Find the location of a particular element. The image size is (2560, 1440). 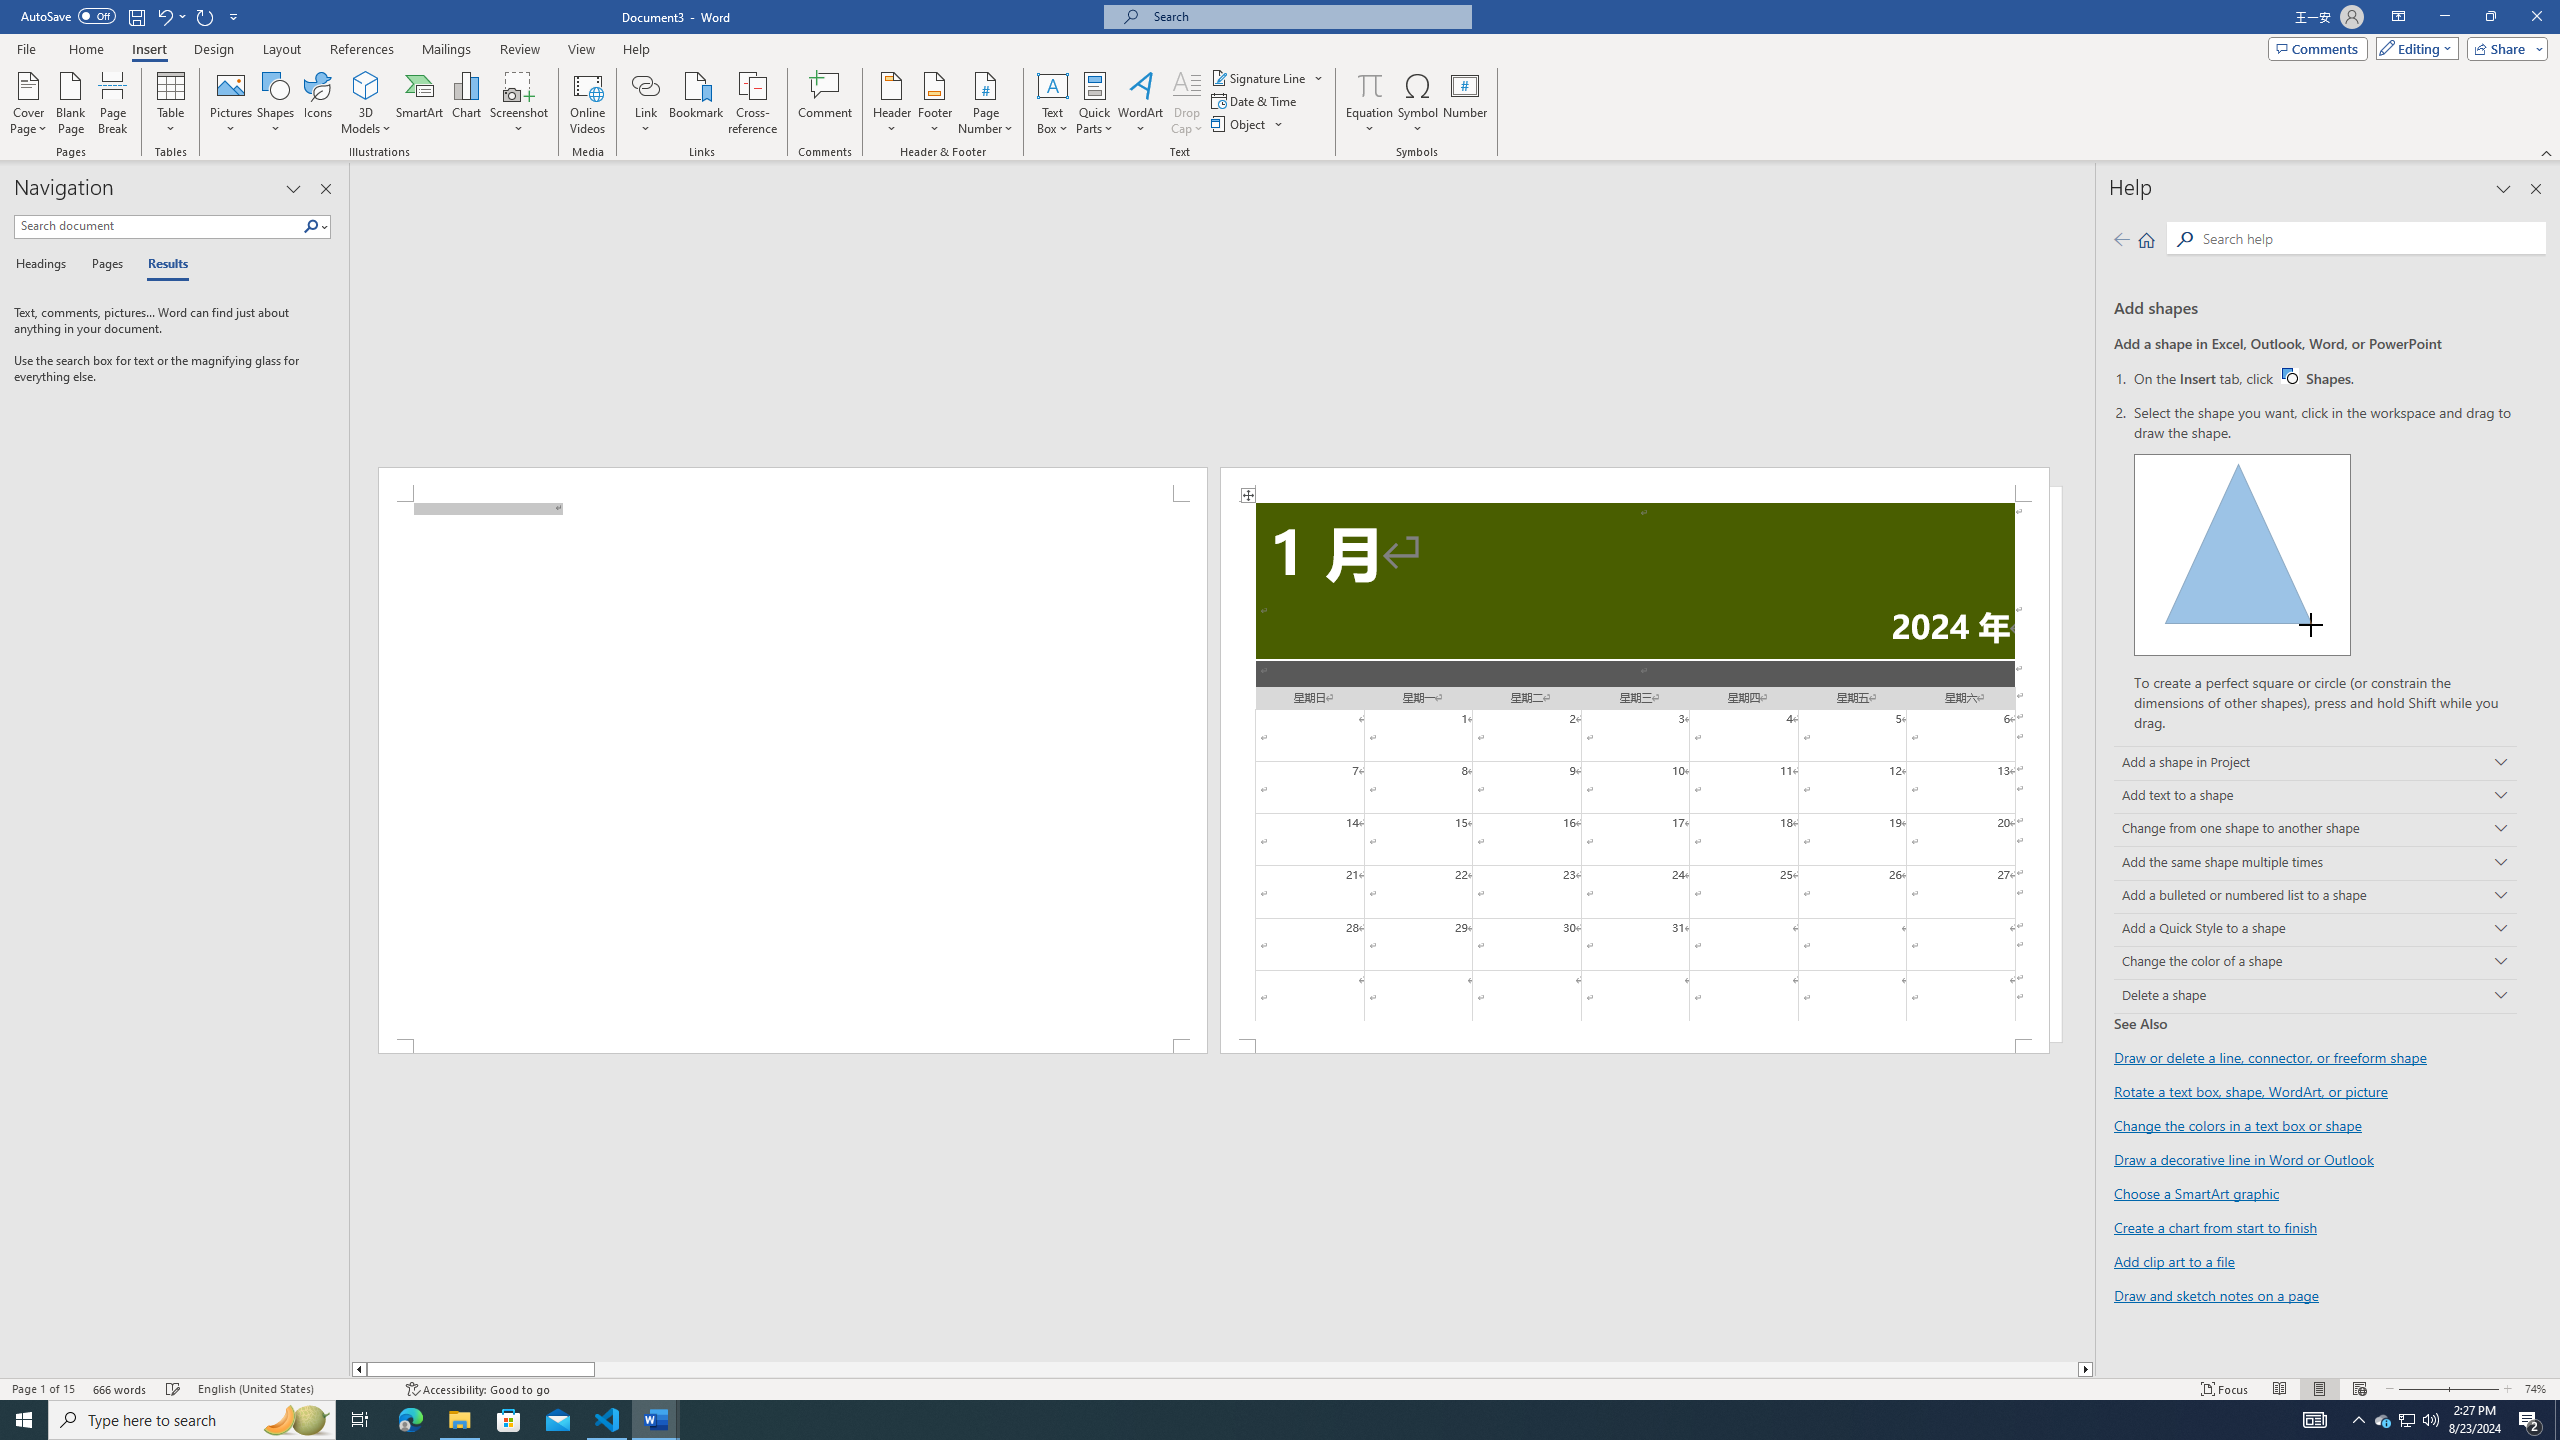

Change from one shape to another shape is located at coordinates (2315, 830).